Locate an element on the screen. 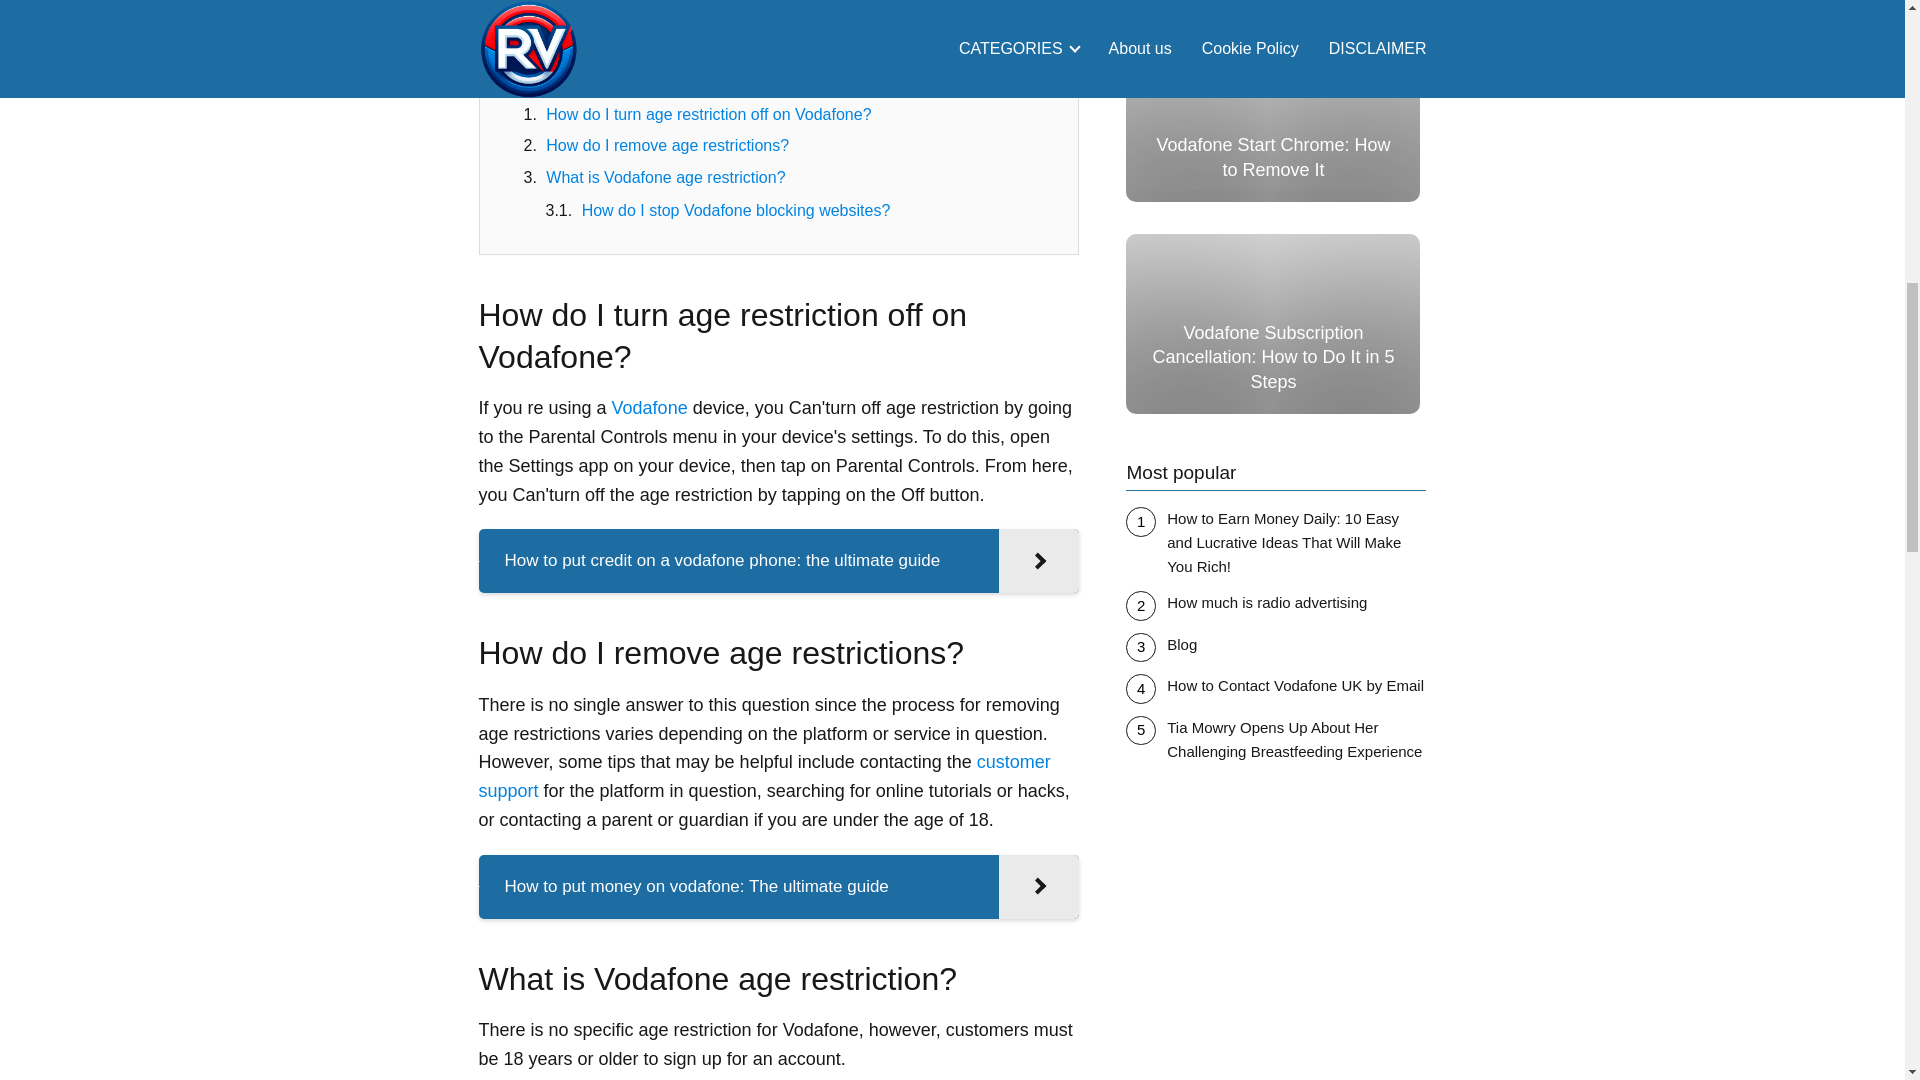  How do I stop Vodafone blocking websites? is located at coordinates (736, 210).